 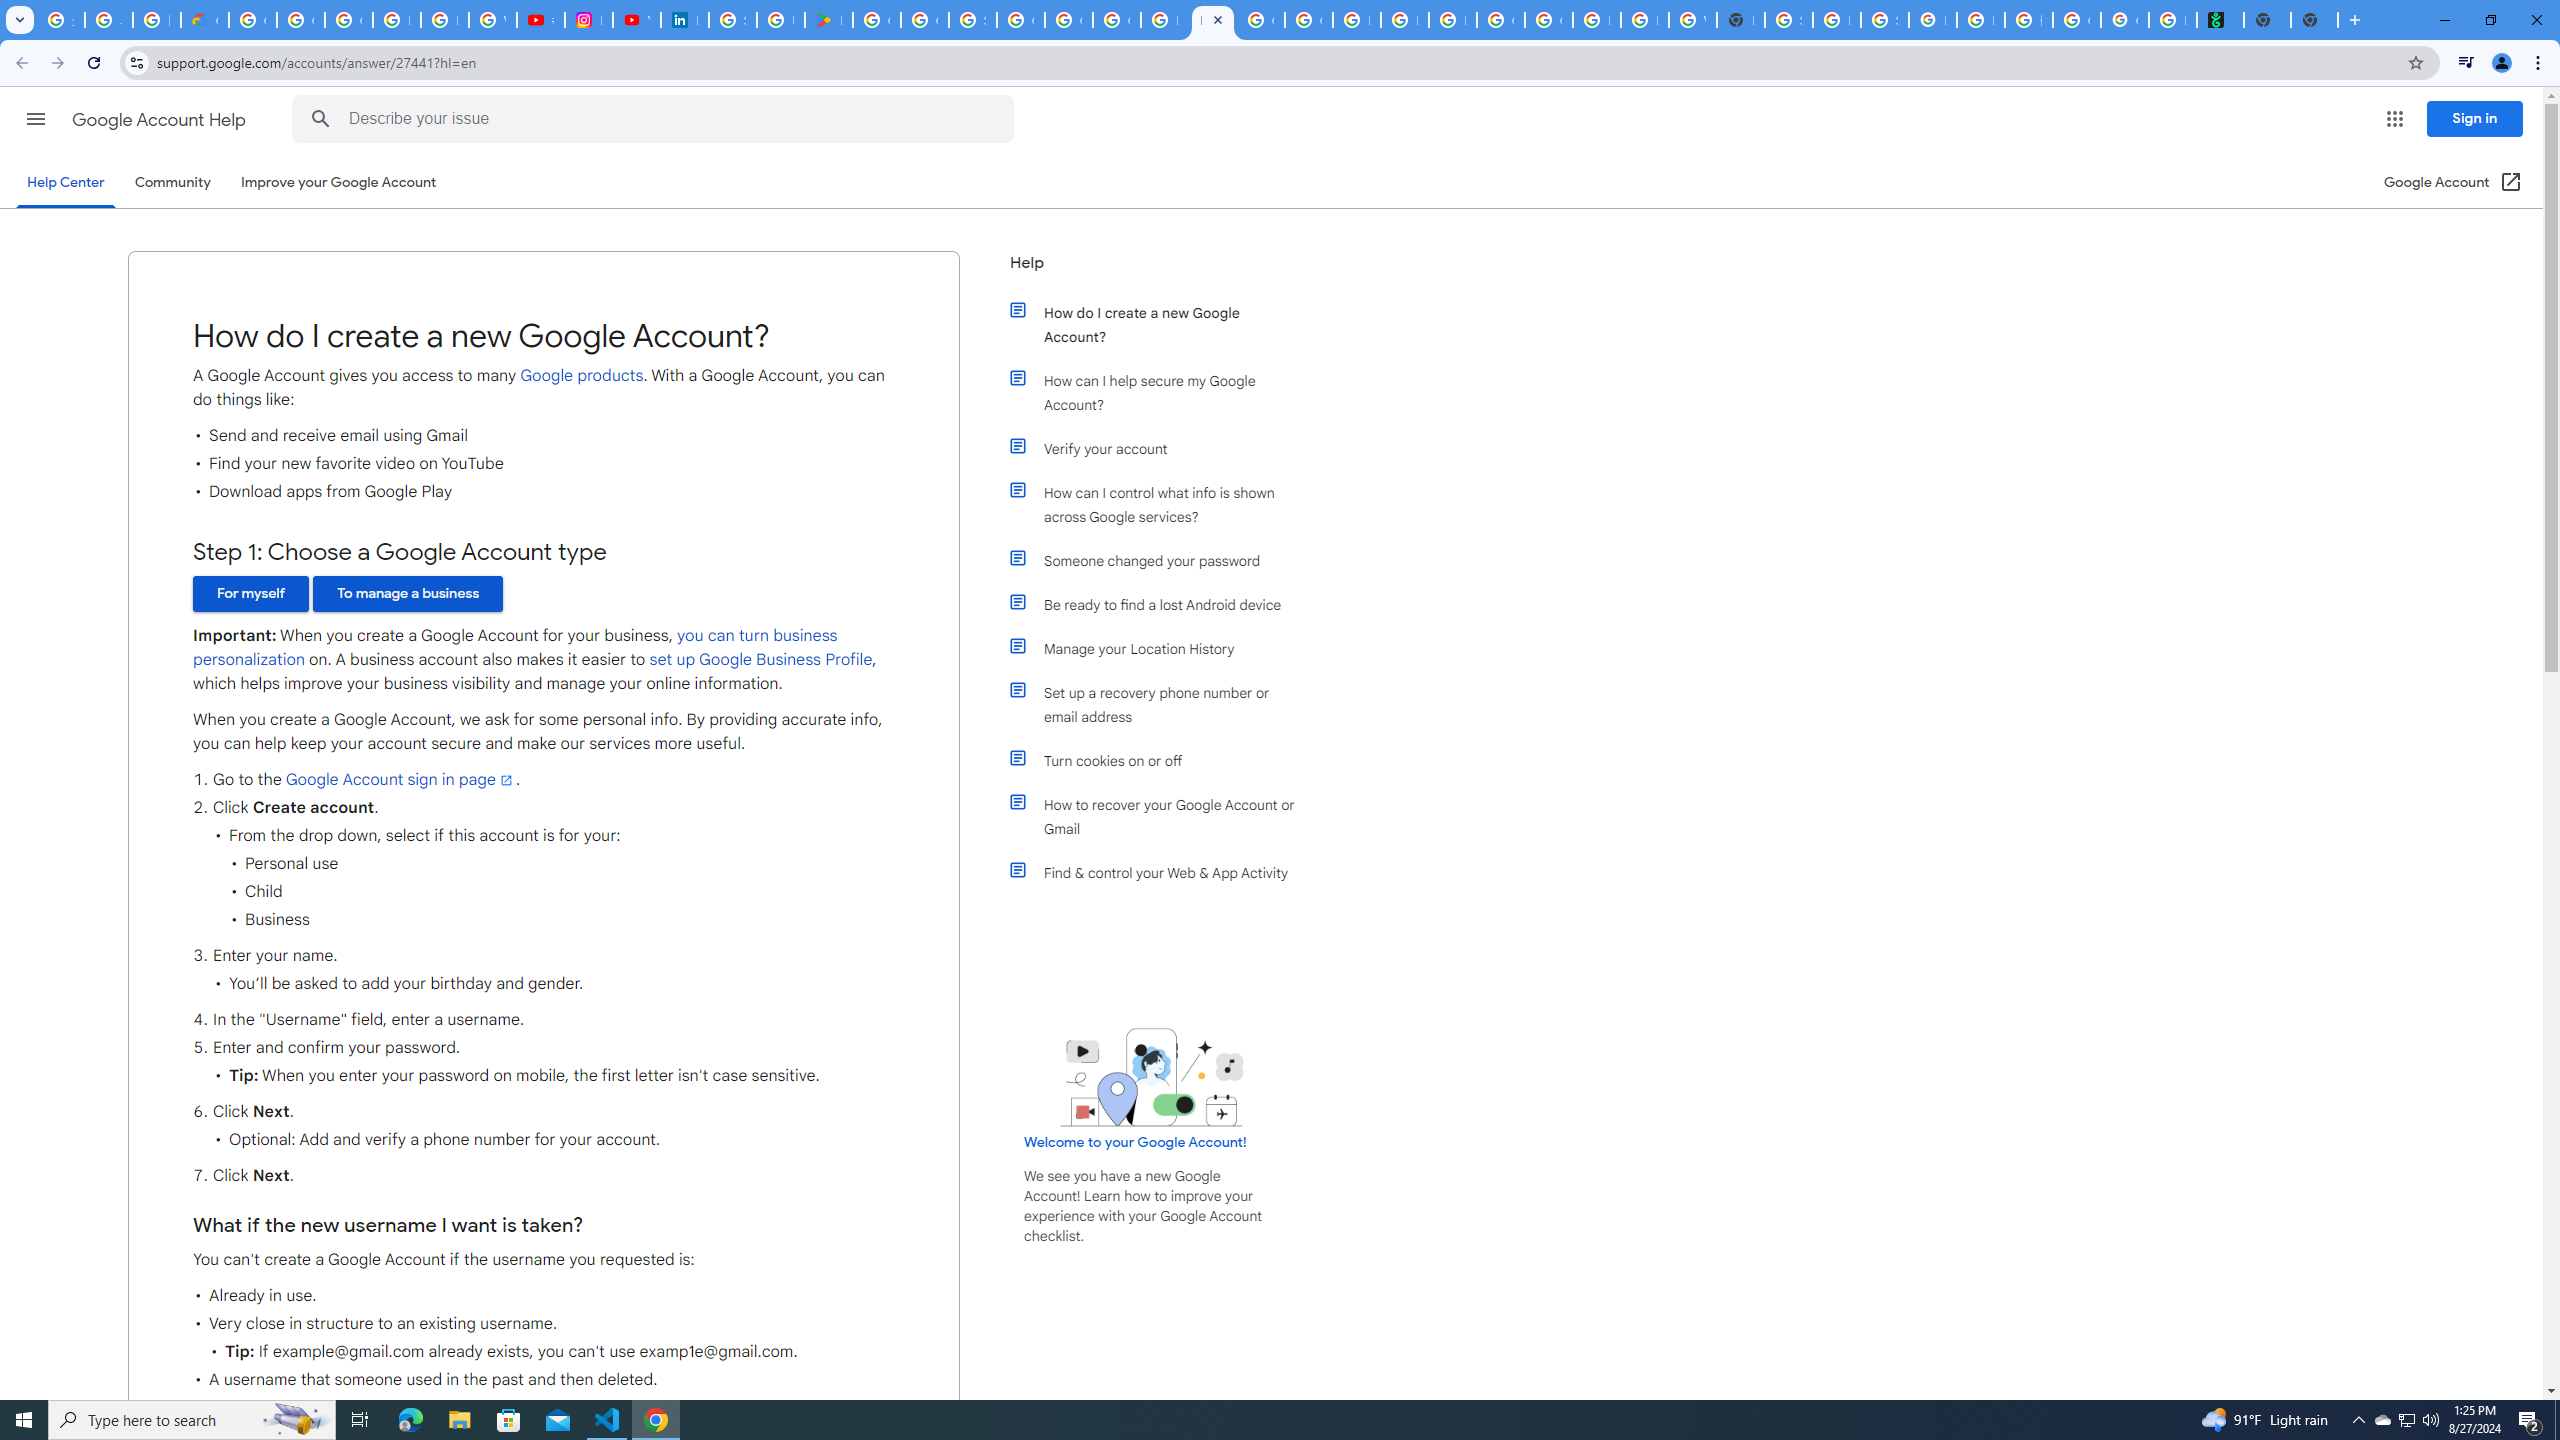 I want to click on Manage your Location History, so click(x=1163, y=648).